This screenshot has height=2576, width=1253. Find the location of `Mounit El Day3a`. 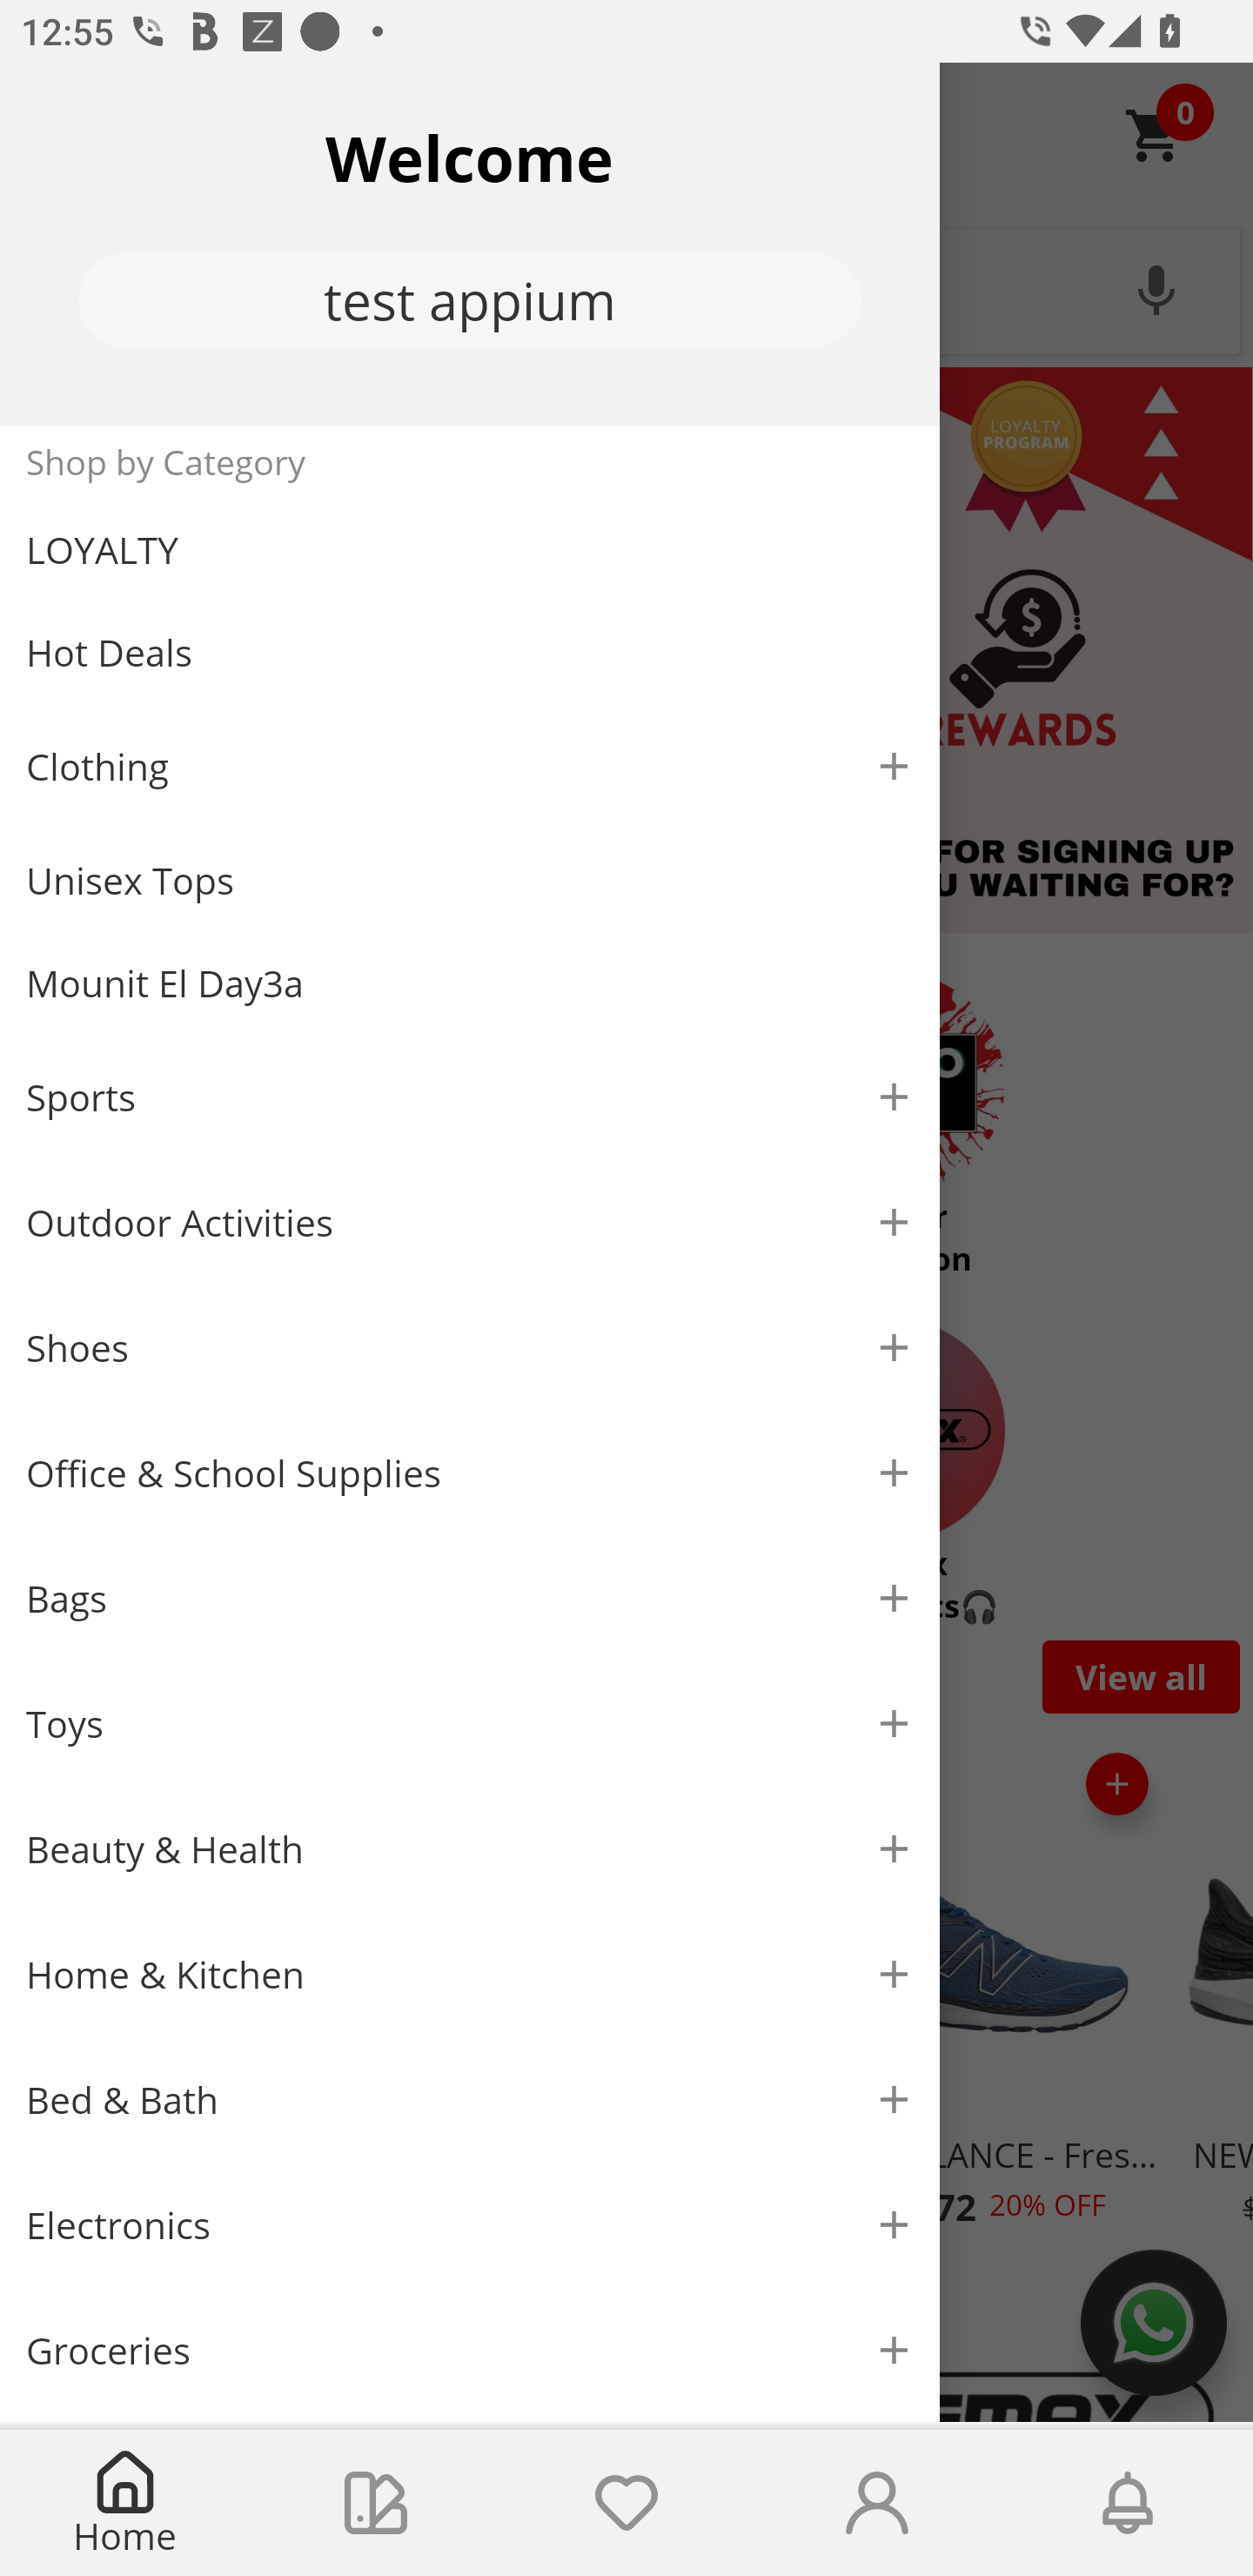

Mounit El Day3a is located at coordinates (470, 983).